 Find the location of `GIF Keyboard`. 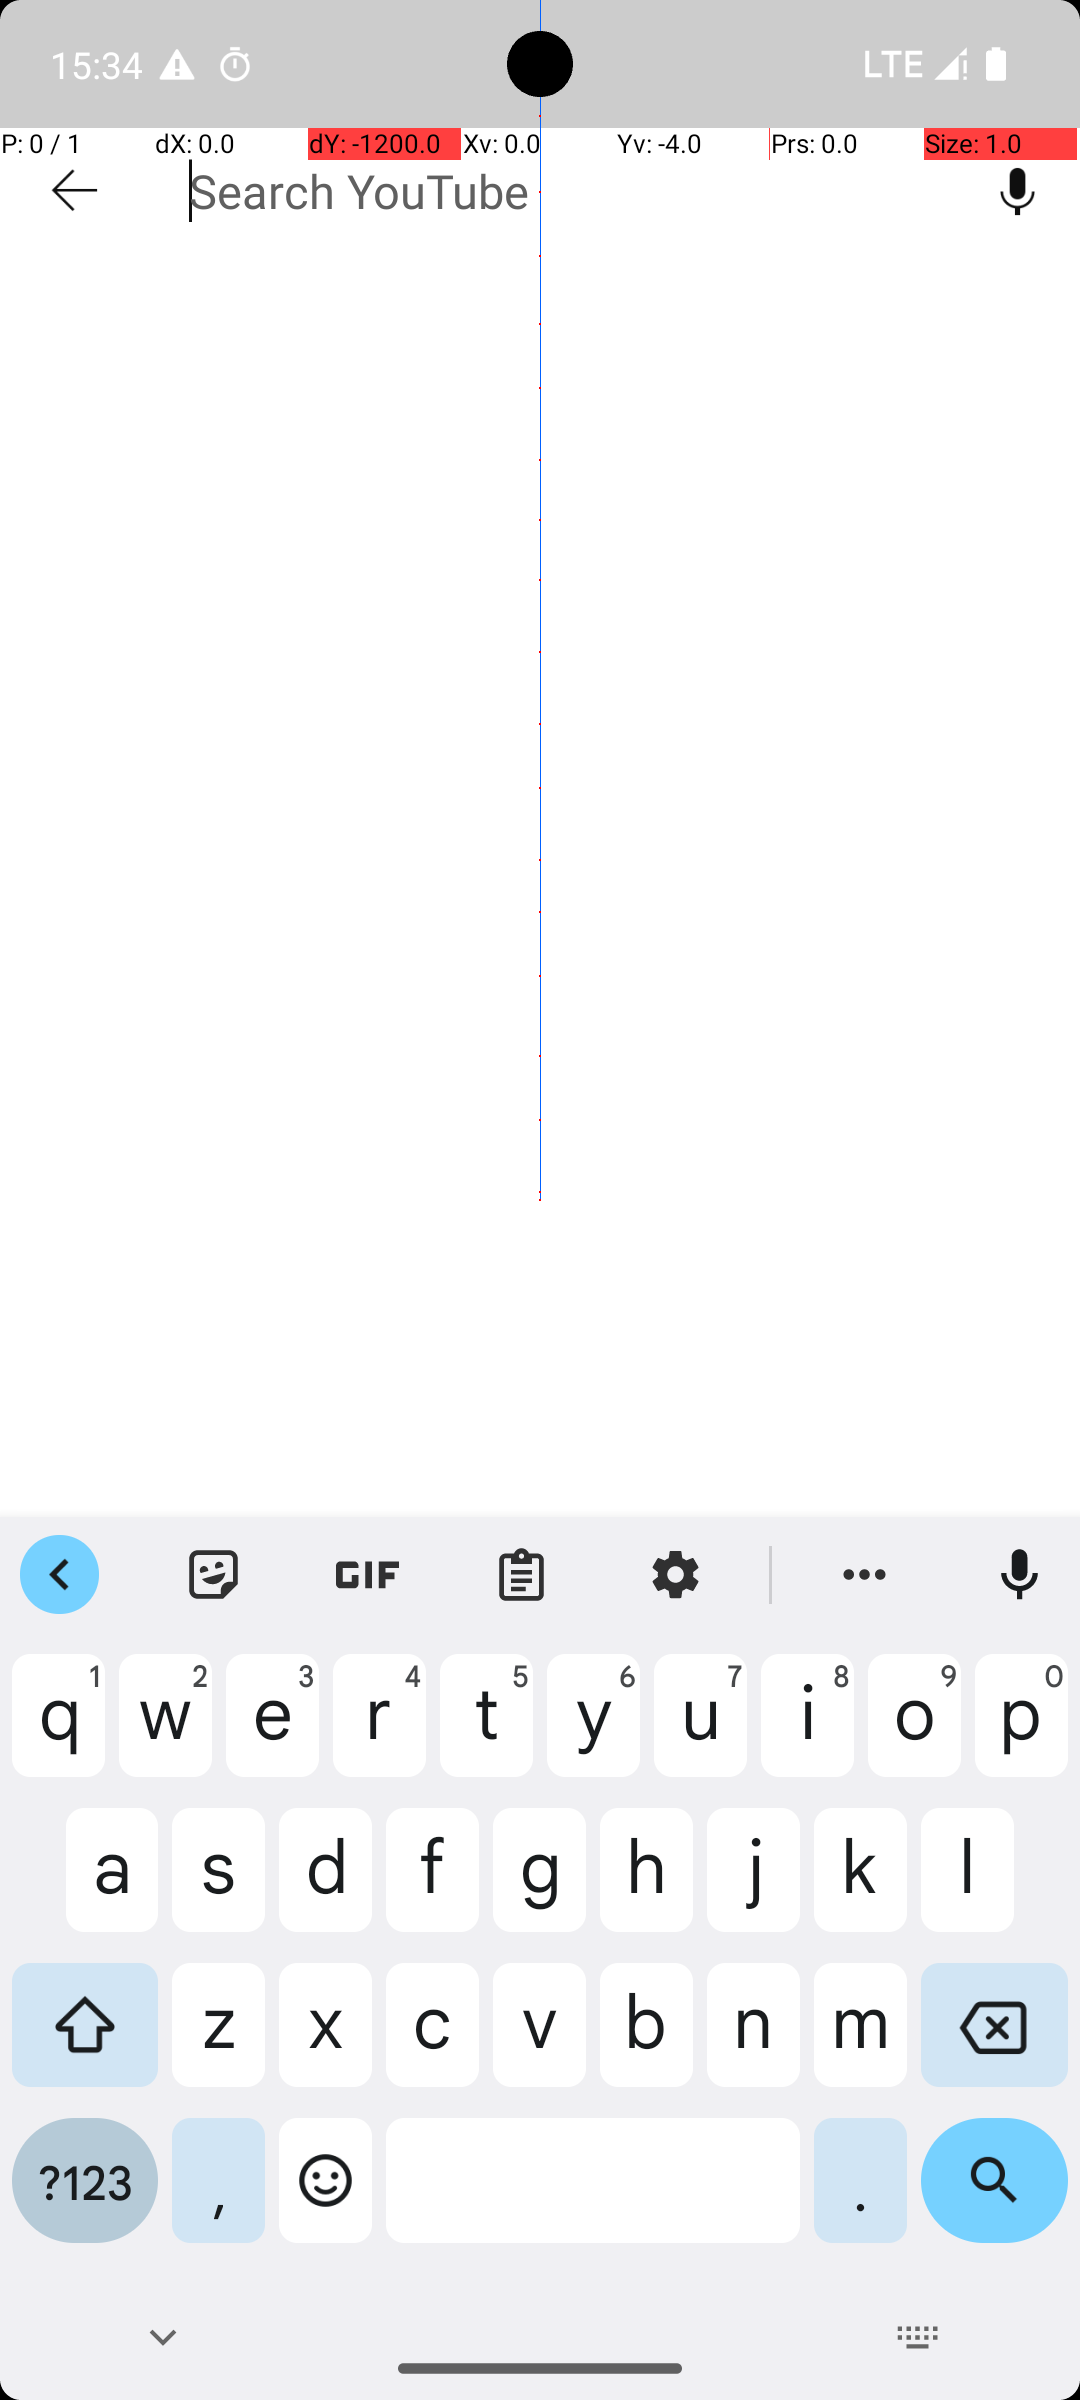

GIF Keyboard is located at coordinates (368, 1575).